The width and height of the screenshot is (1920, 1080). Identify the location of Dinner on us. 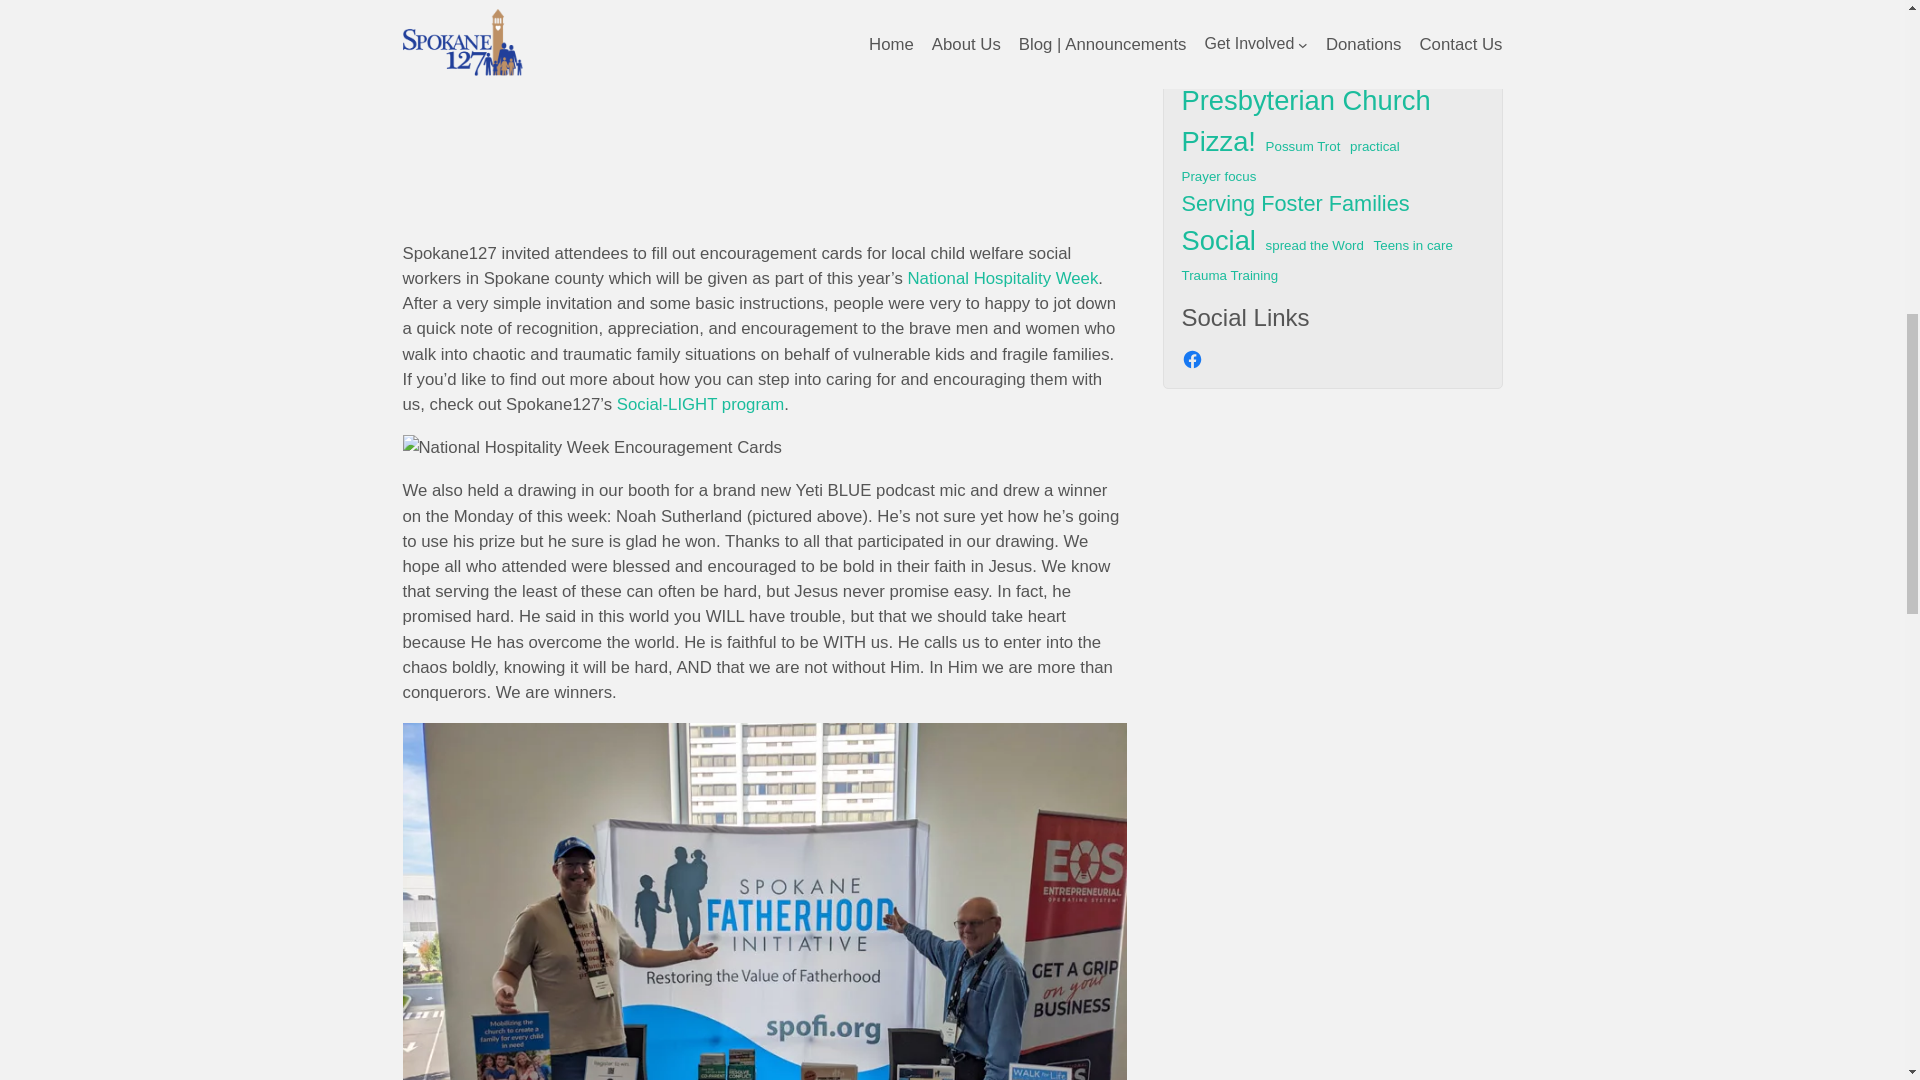
(1244, 8).